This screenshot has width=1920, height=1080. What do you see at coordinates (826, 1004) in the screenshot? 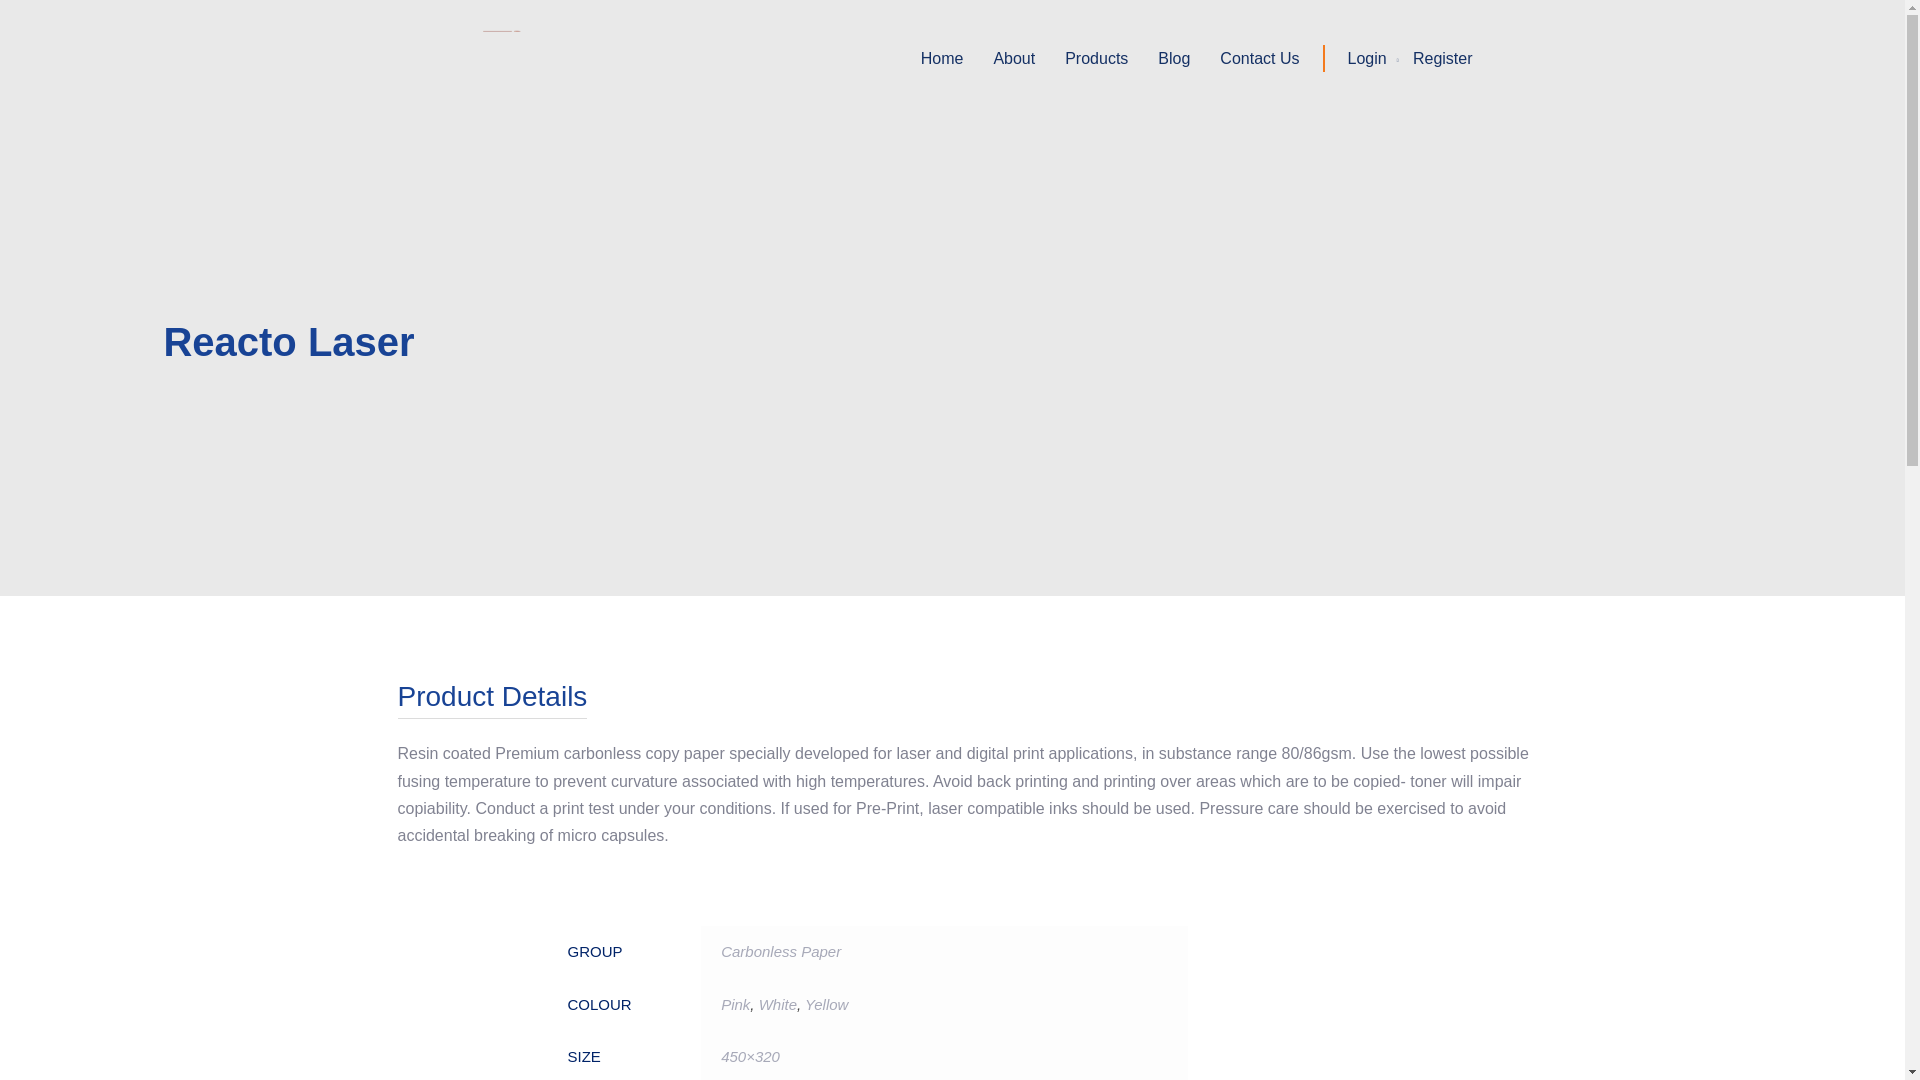
I see `Yellow` at bounding box center [826, 1004].